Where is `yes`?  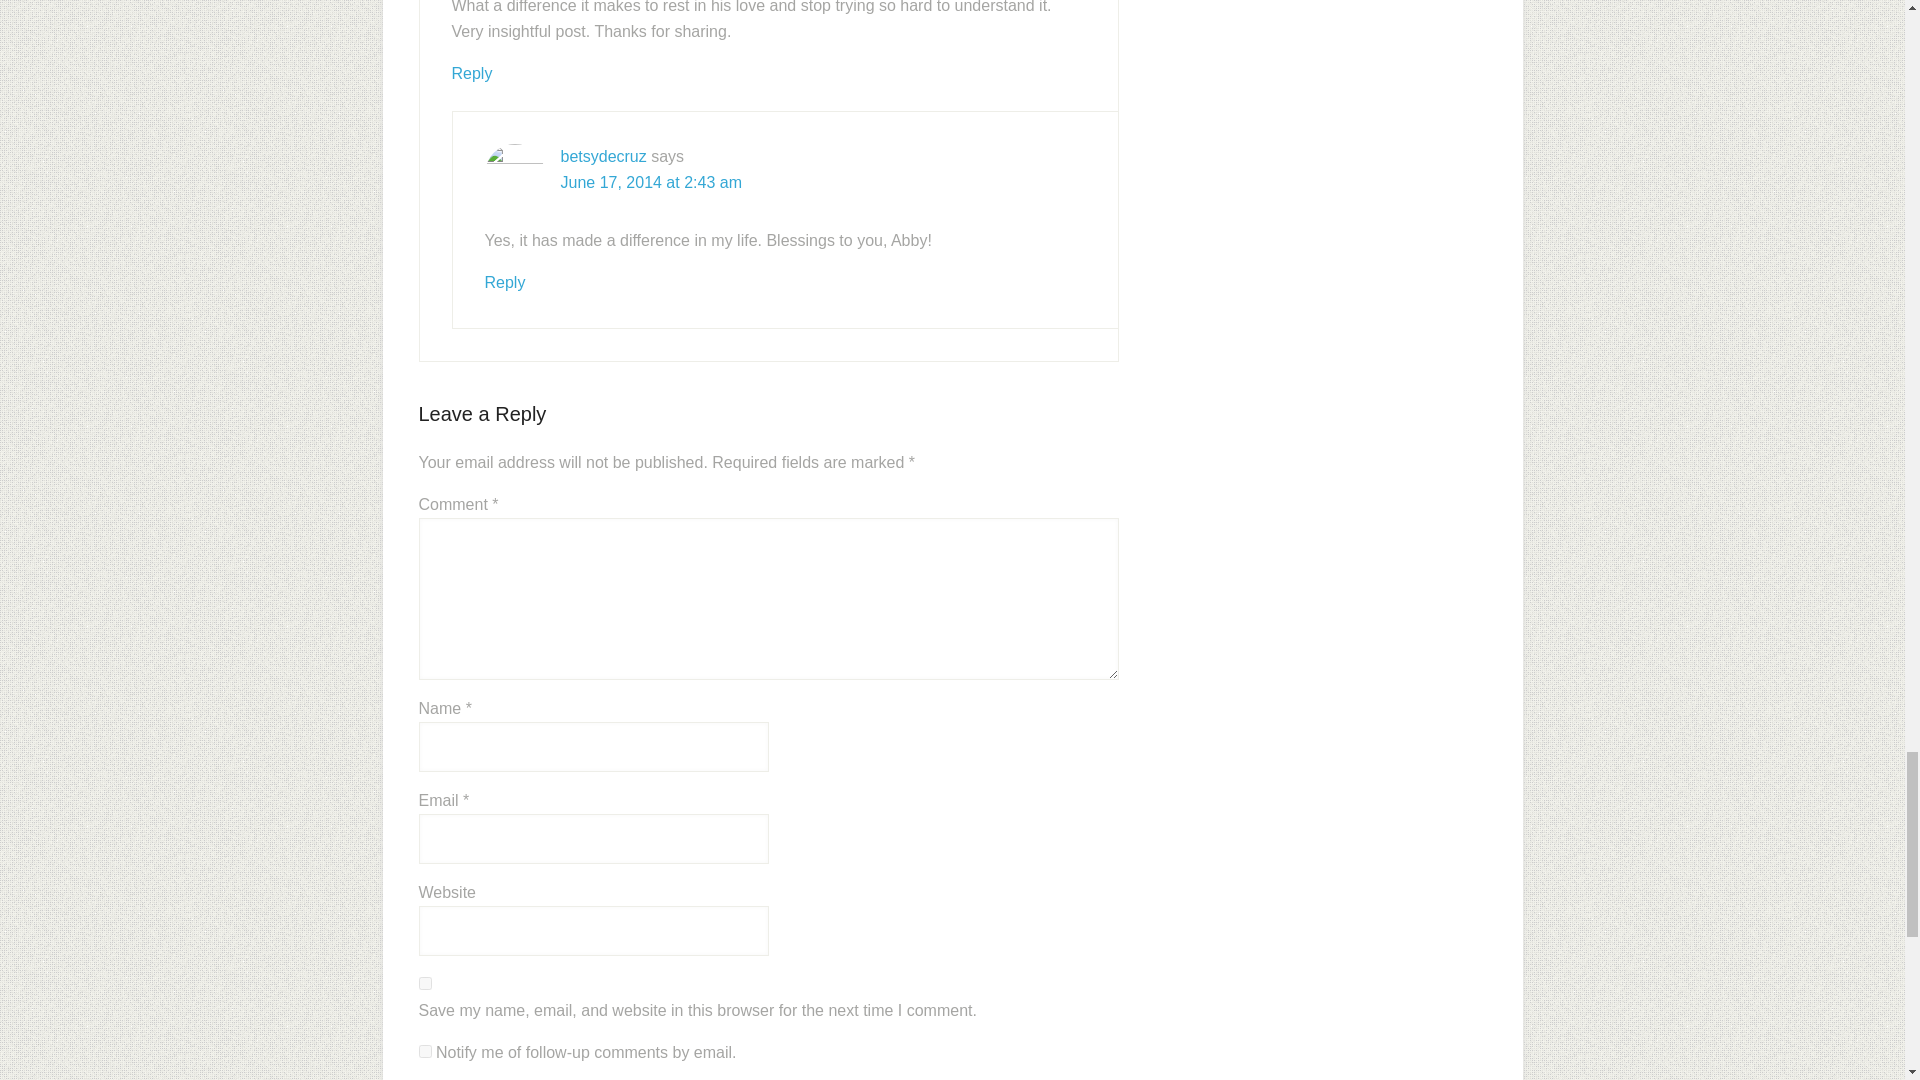 yes is located at coordinates (424, 984).